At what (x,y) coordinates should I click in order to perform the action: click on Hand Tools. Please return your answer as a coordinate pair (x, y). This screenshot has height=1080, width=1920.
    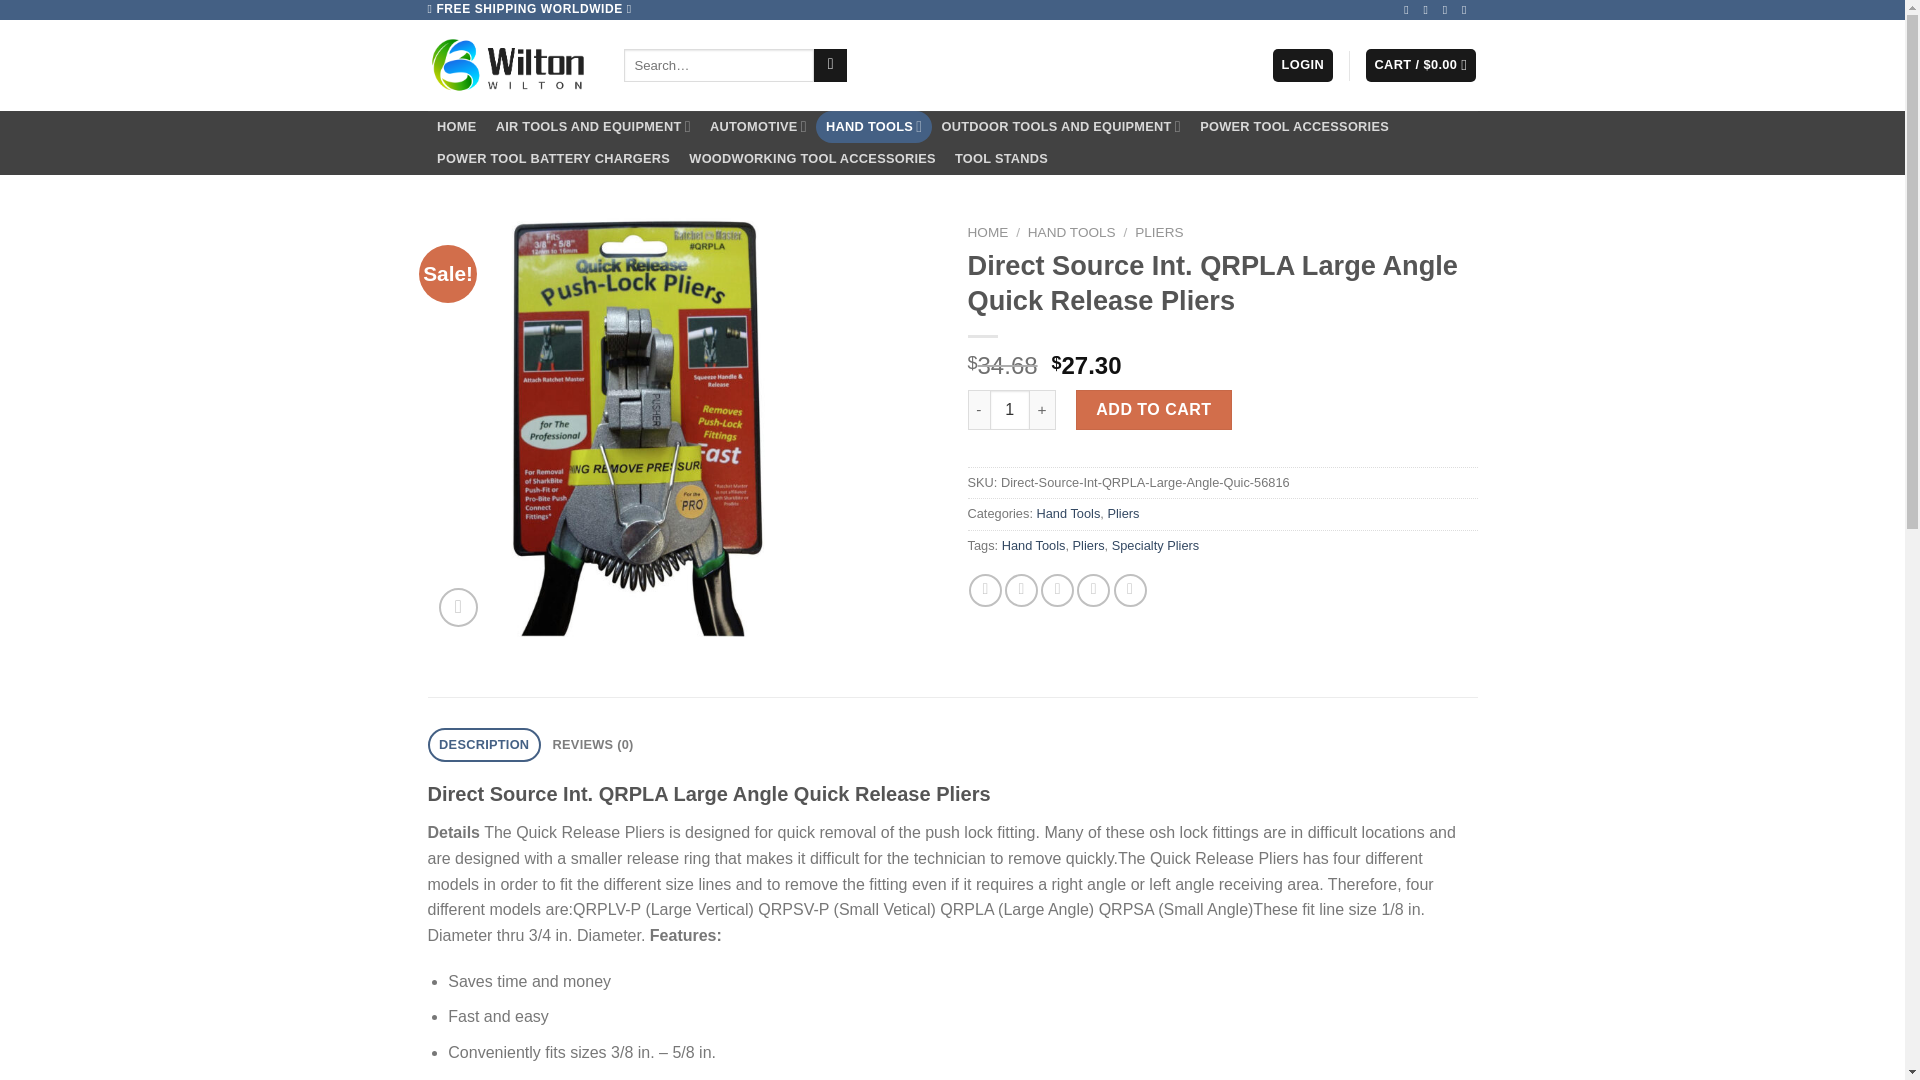
    Looking at the image, I should click on (1068, 513).